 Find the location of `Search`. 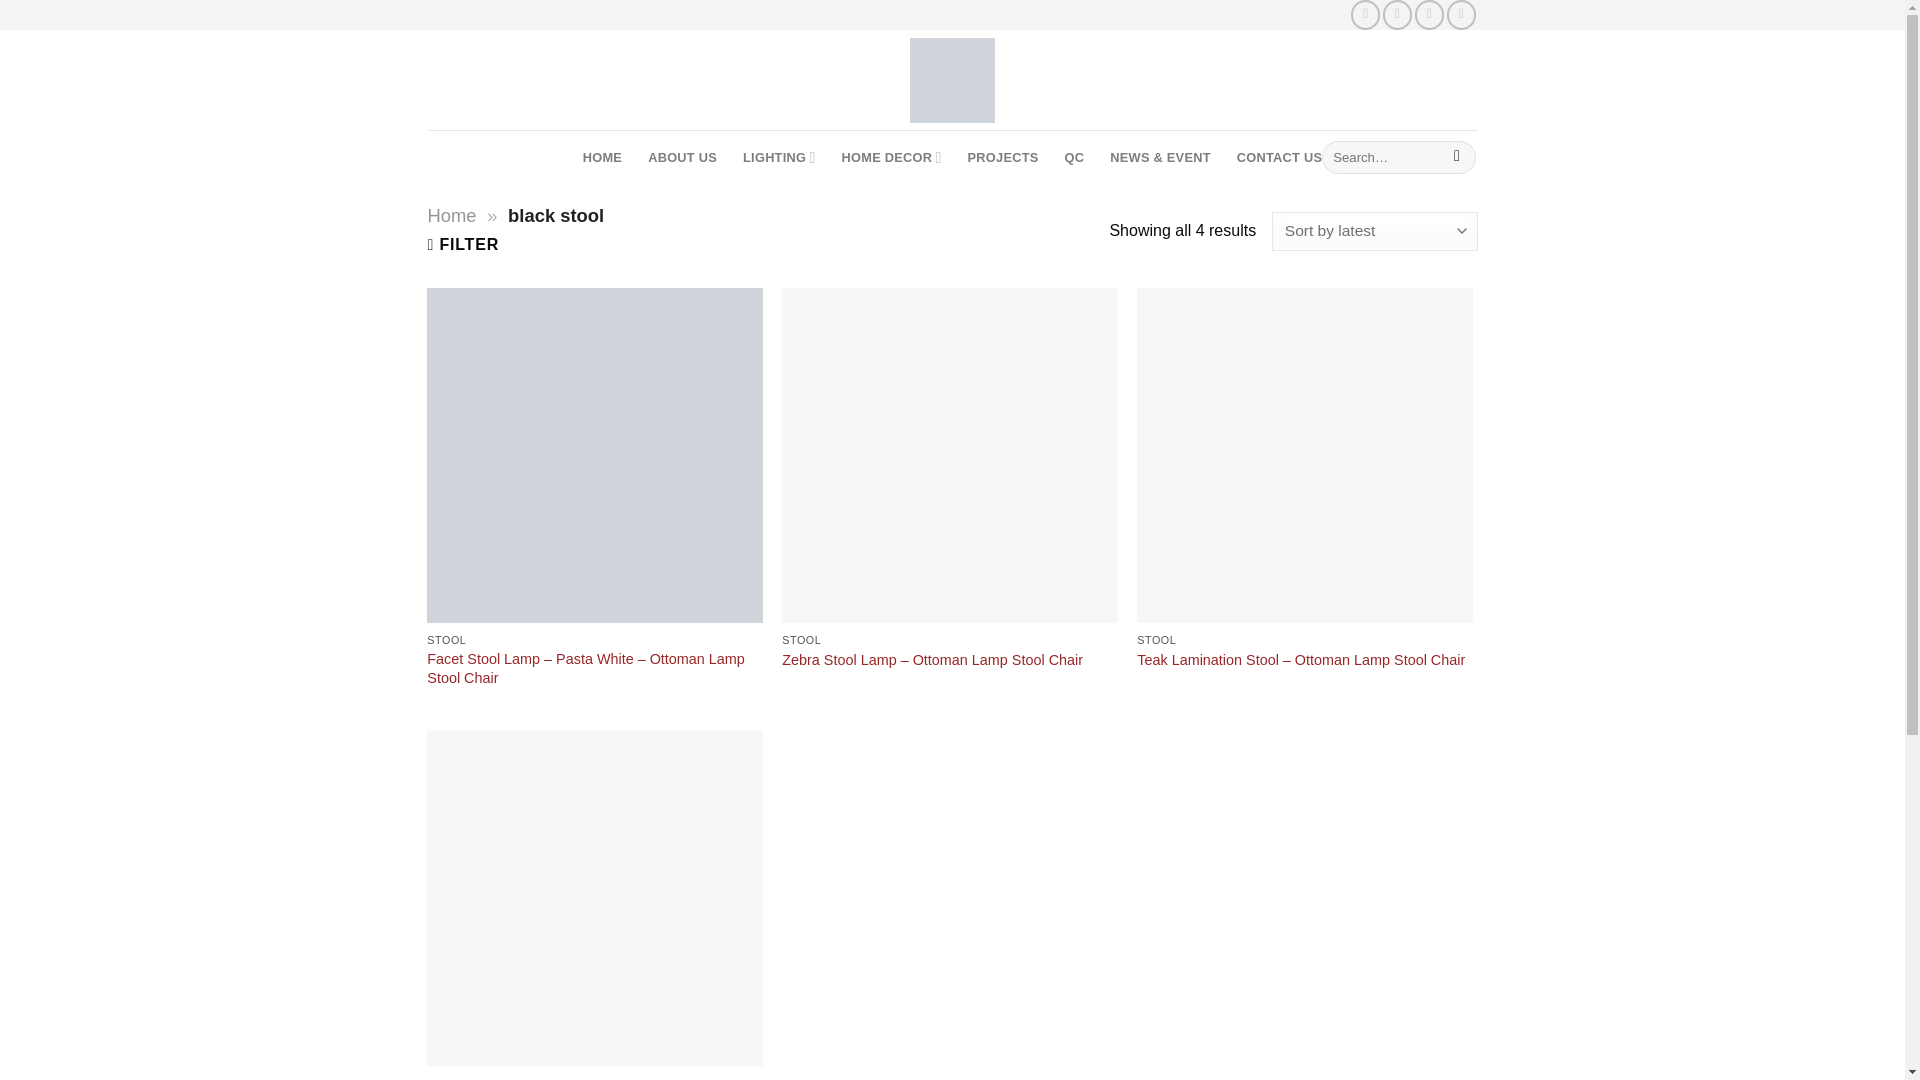

Search is located at coordinates (1458, 158).